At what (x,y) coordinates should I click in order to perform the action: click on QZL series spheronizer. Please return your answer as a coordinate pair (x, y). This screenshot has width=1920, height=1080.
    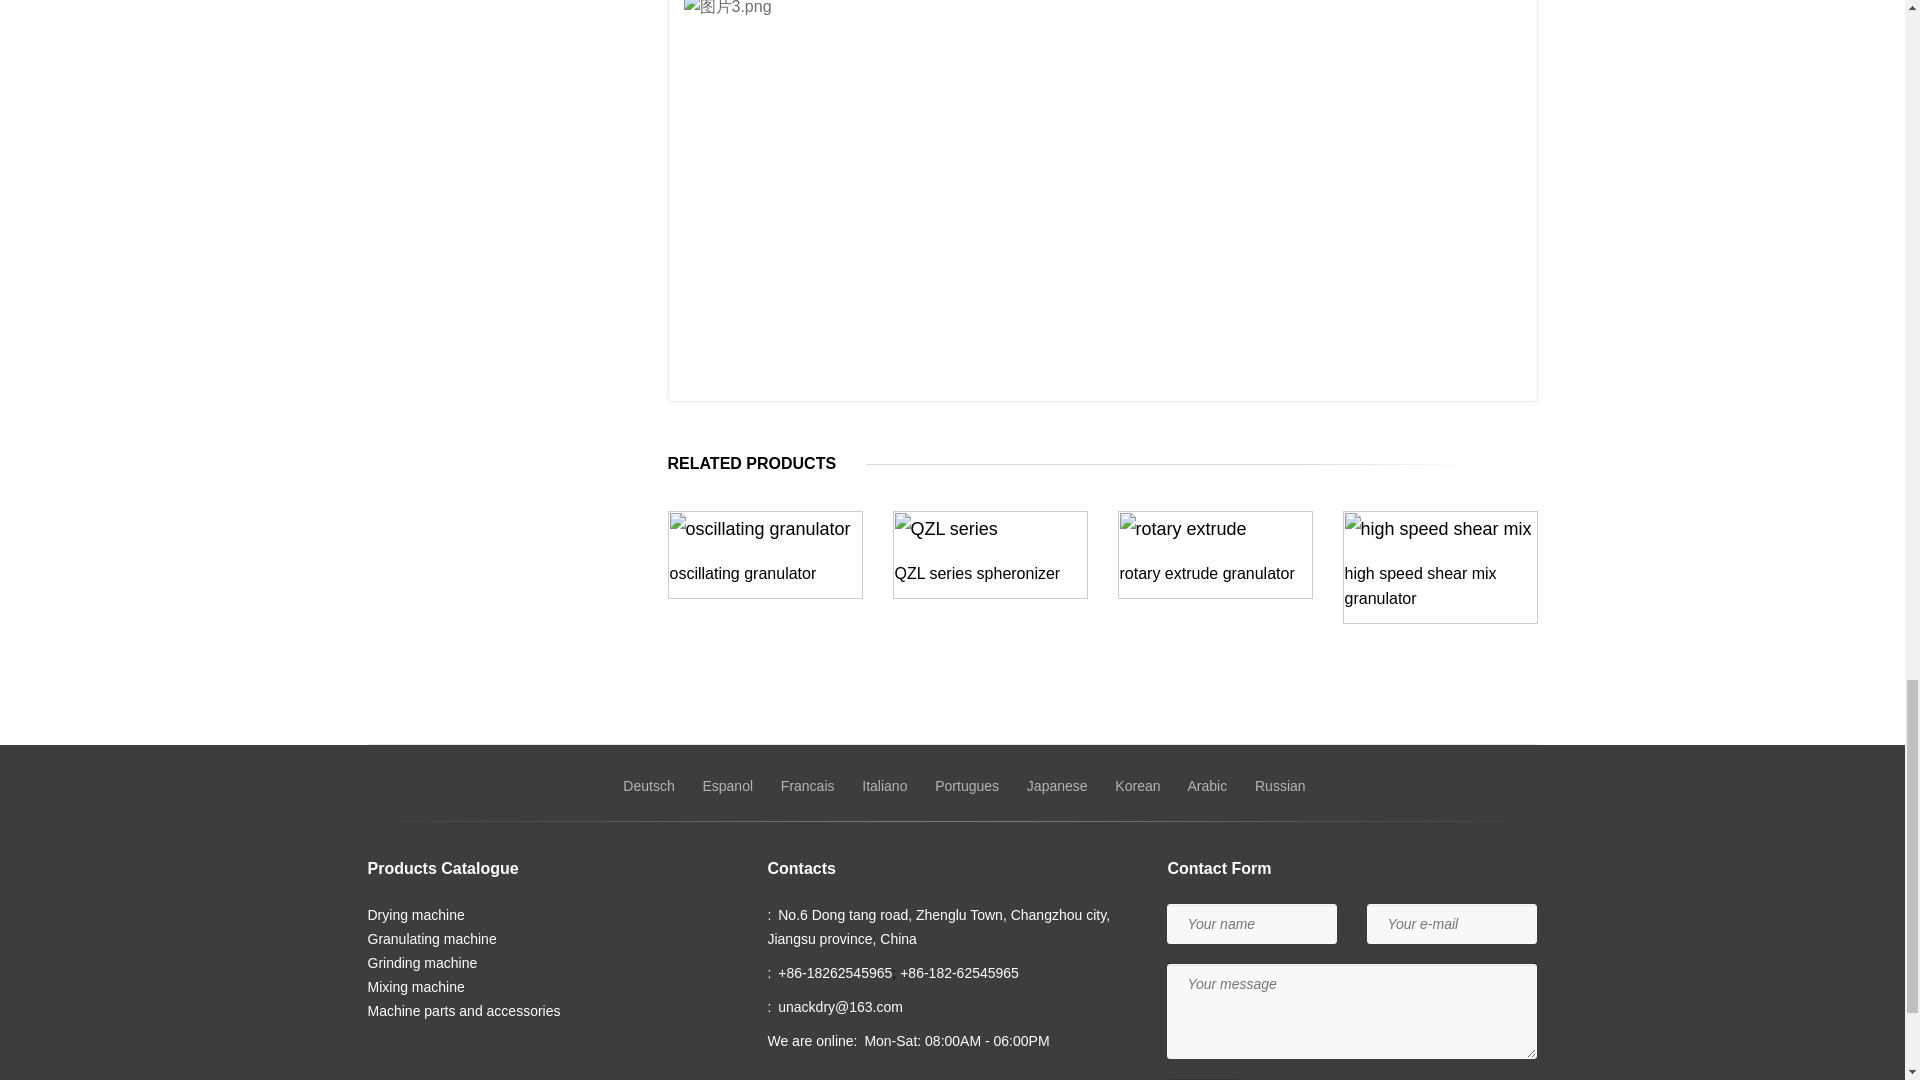
    Looking at the image, I should click on (976, 573).